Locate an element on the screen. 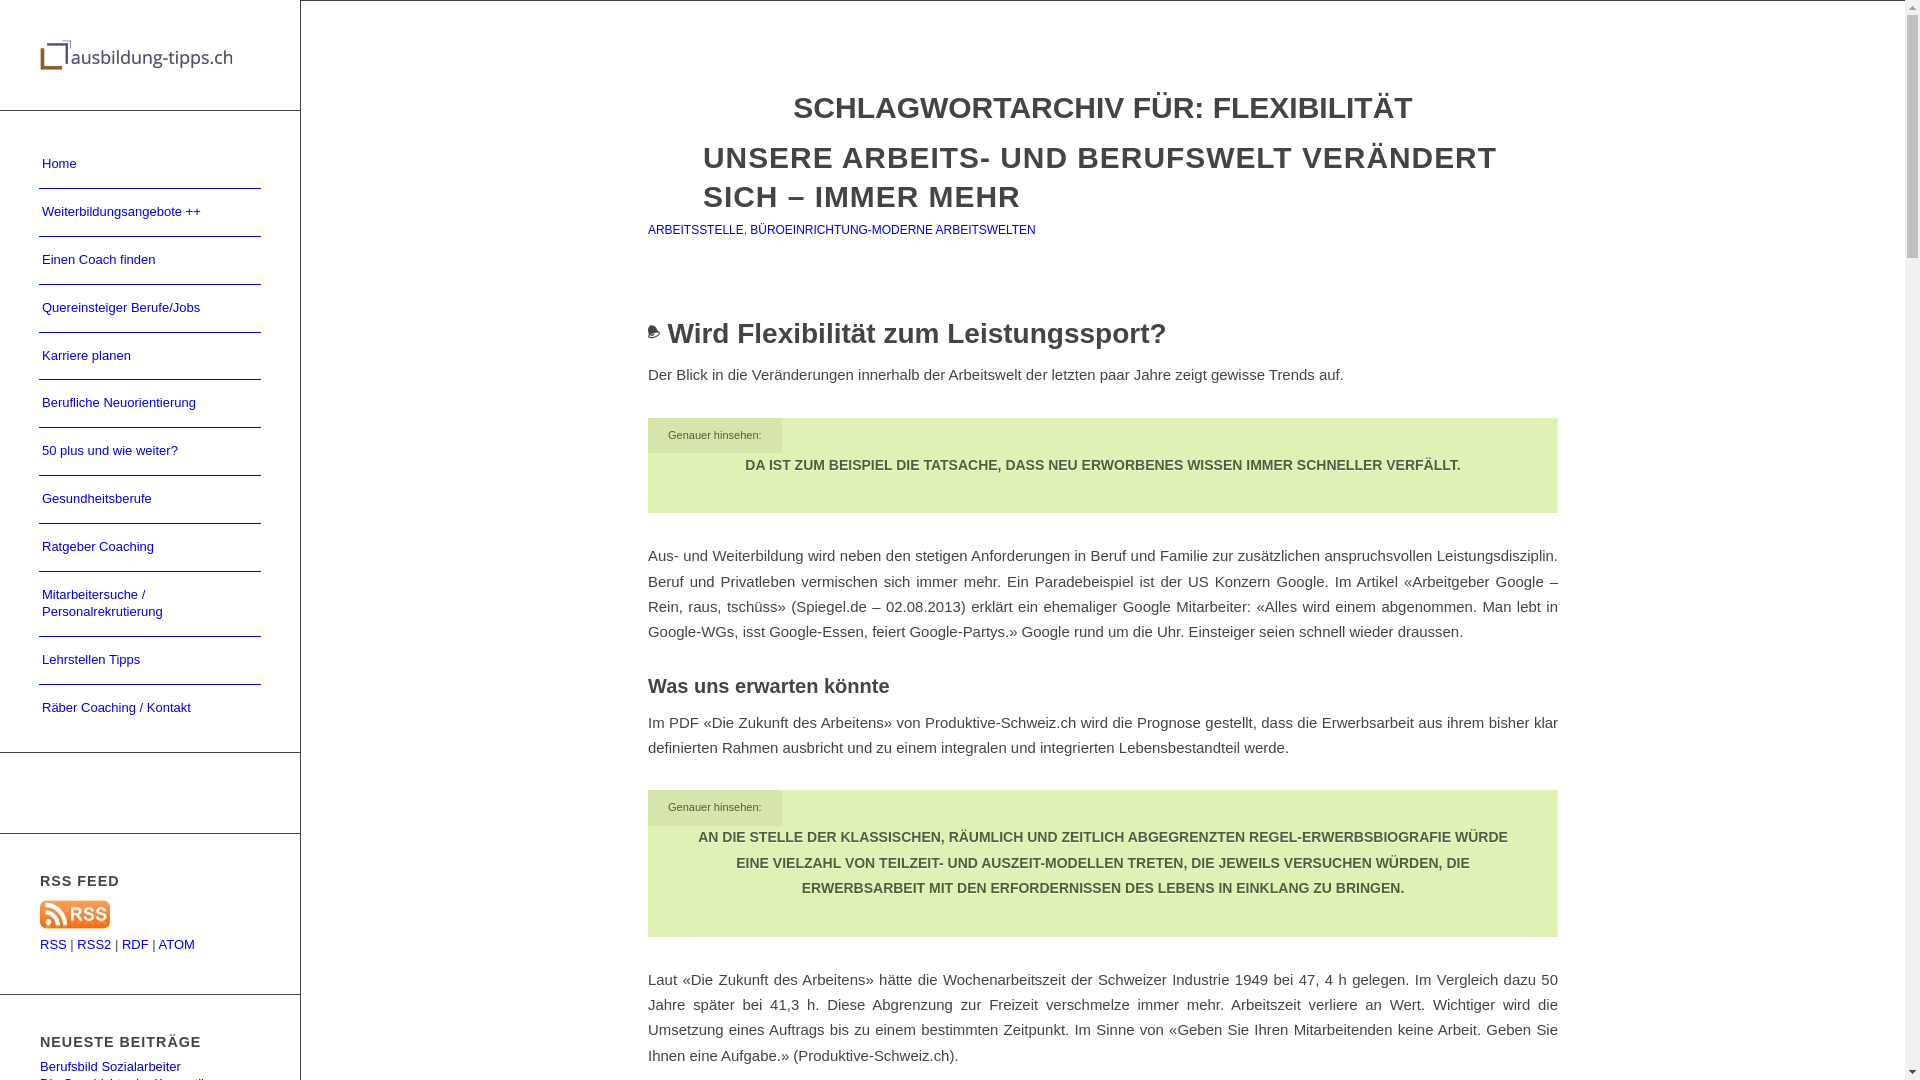  Lehrstellen Tipps is located at coordinates (150, 661).